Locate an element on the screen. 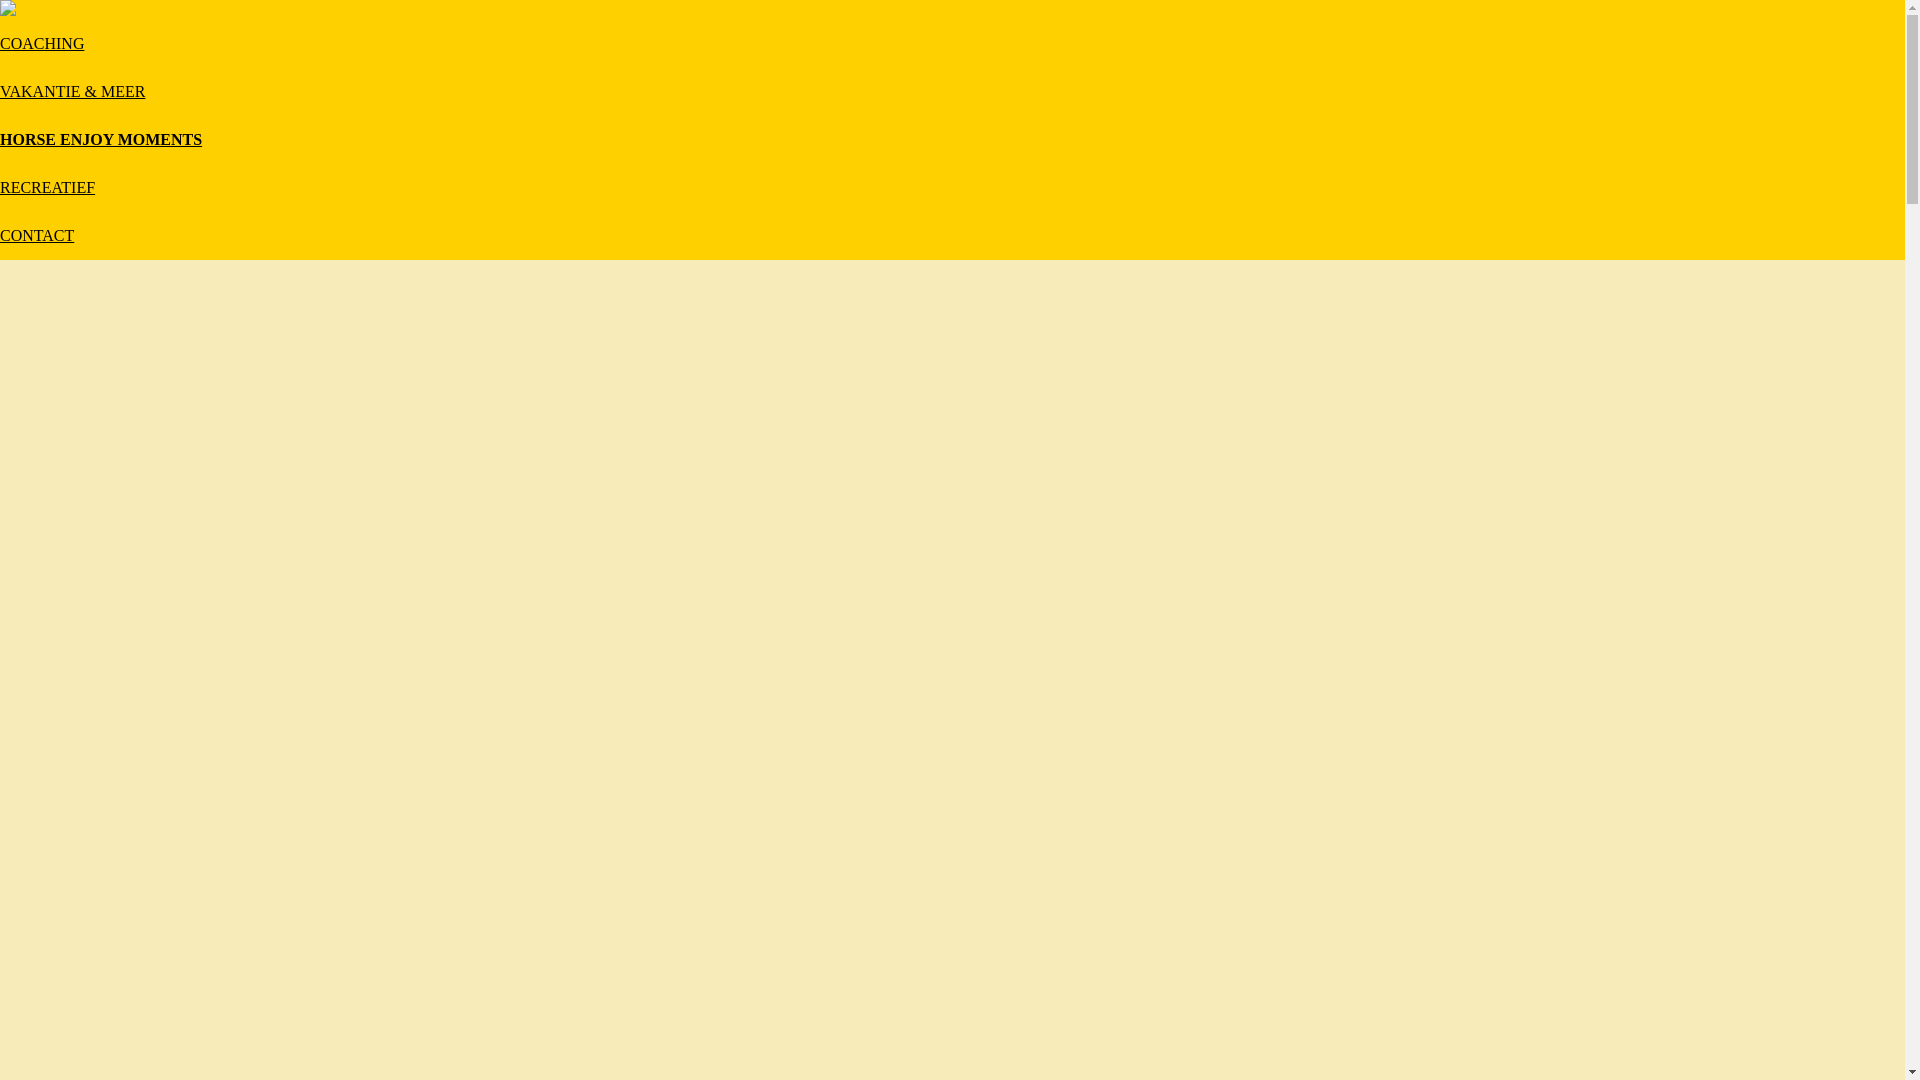 The height and width of the screenshot is (1080, 1920). COACHING is located at coordinates (42, 44).